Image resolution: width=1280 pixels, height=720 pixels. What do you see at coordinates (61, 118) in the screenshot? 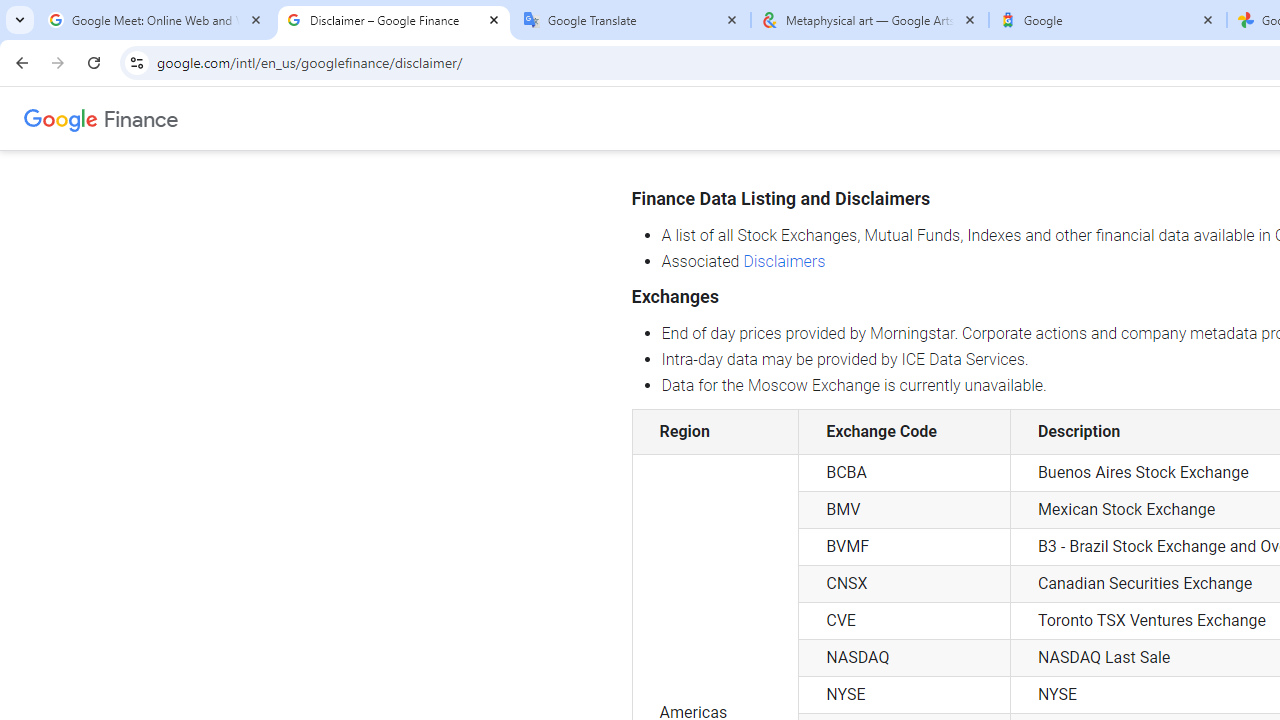
I see `Google` at bounding box center [61, 118].